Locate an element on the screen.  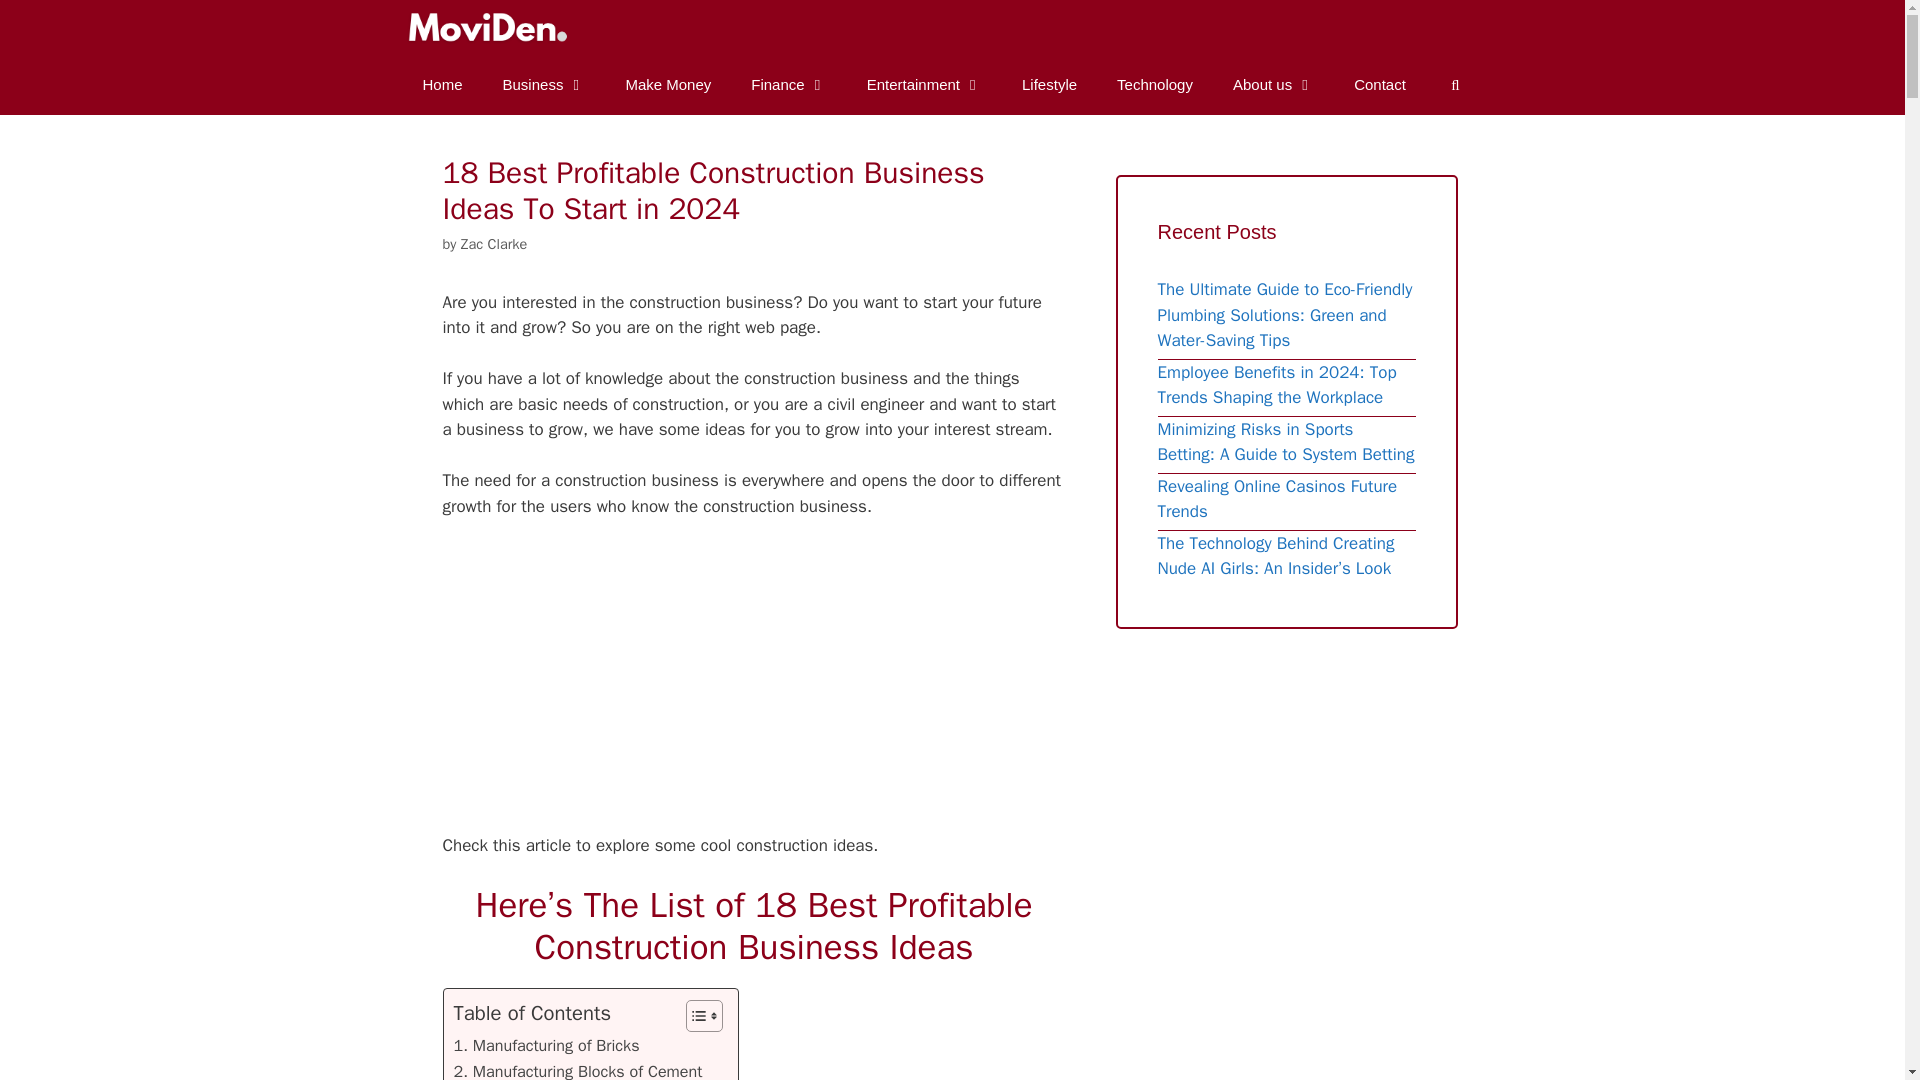
View all posts by Zac Clarke is located at coordinates (494, 244).